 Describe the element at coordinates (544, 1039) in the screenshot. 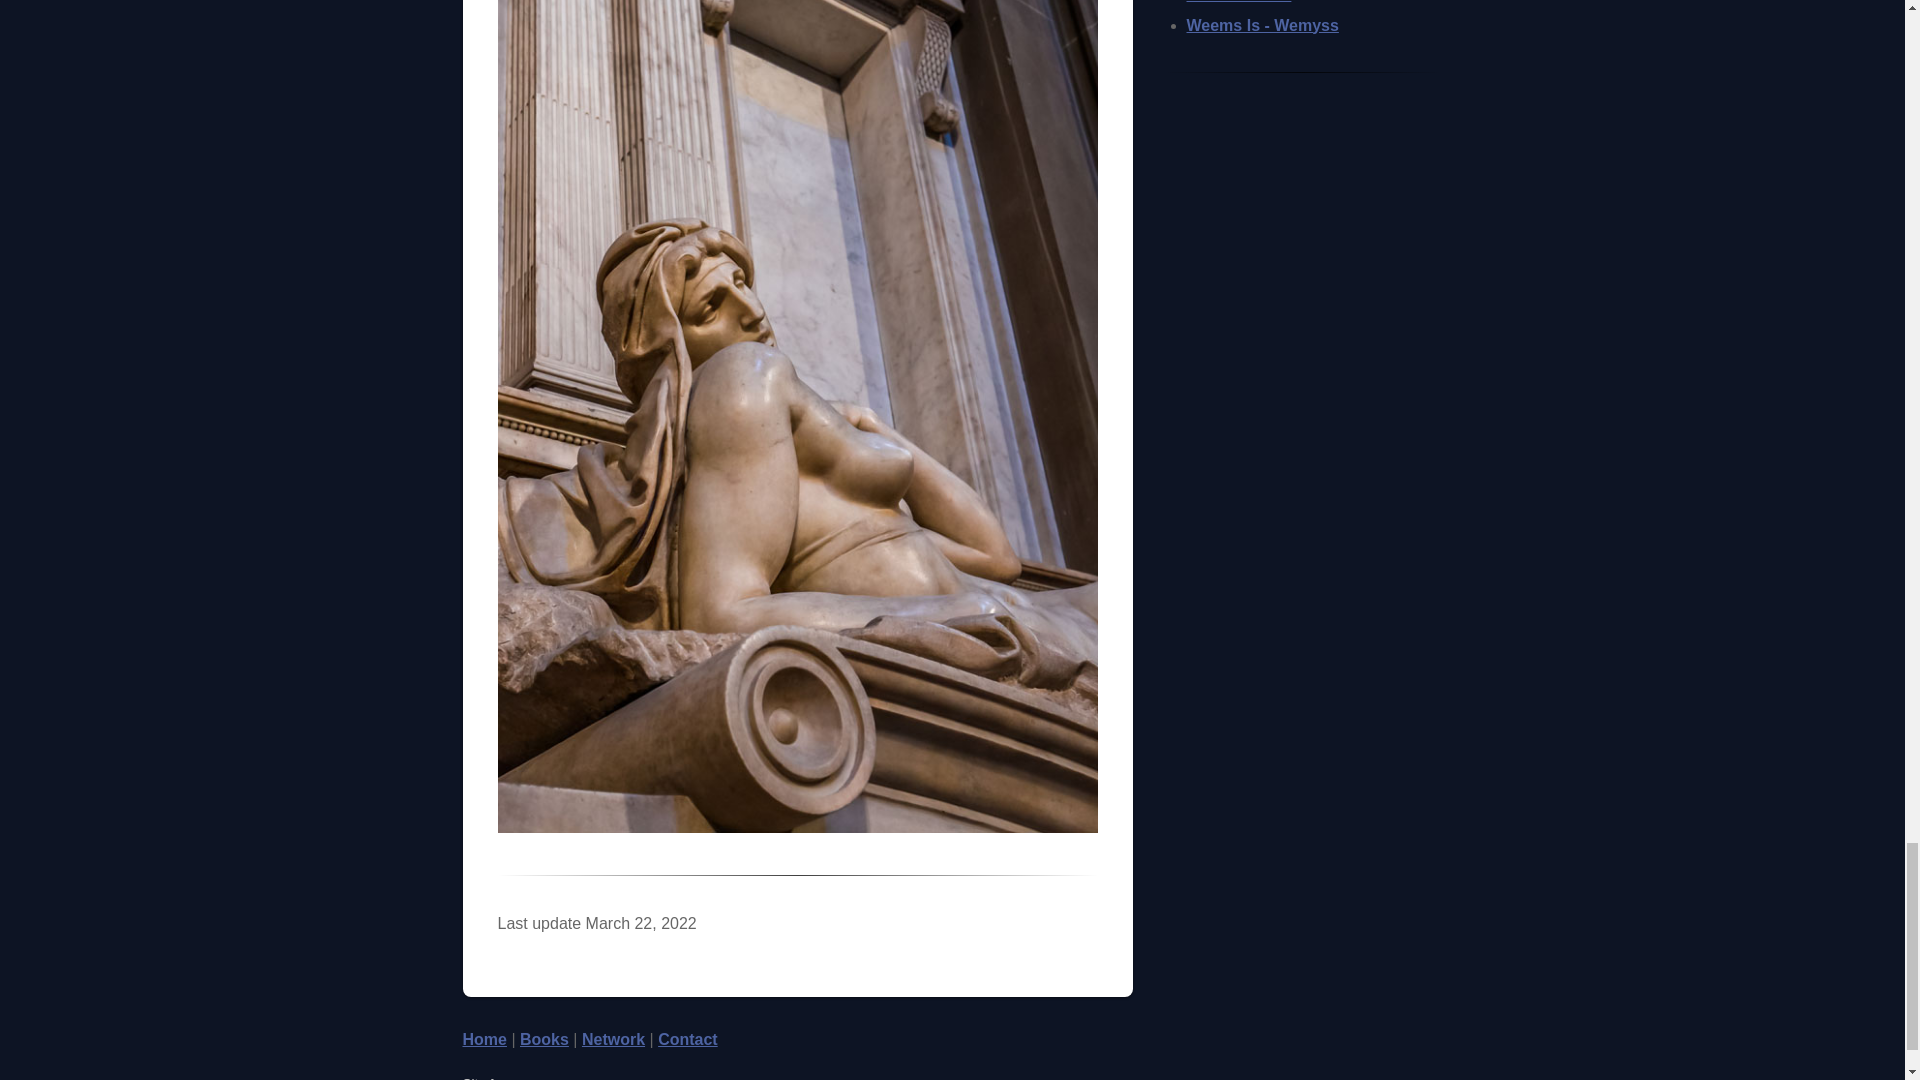

I see `Books` at that location.